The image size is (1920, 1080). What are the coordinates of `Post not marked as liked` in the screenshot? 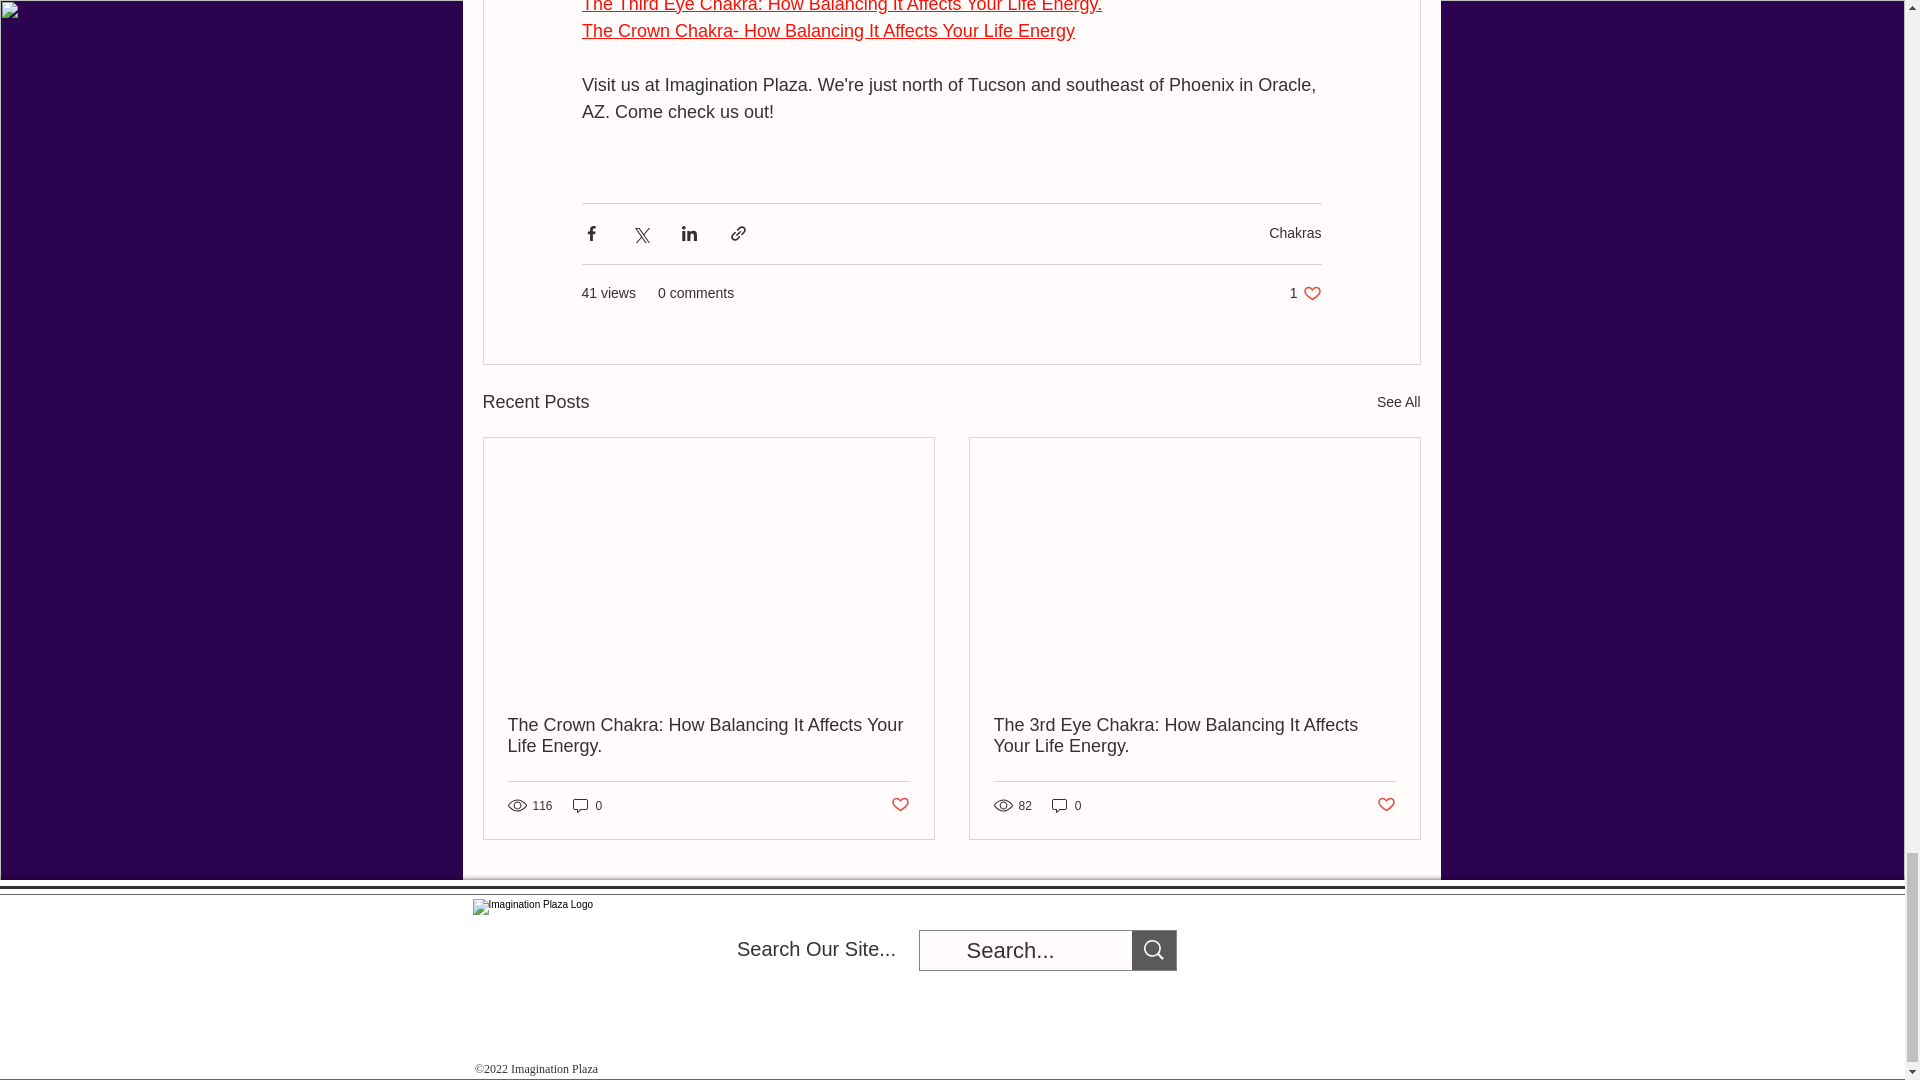 It's located at (899, 805).